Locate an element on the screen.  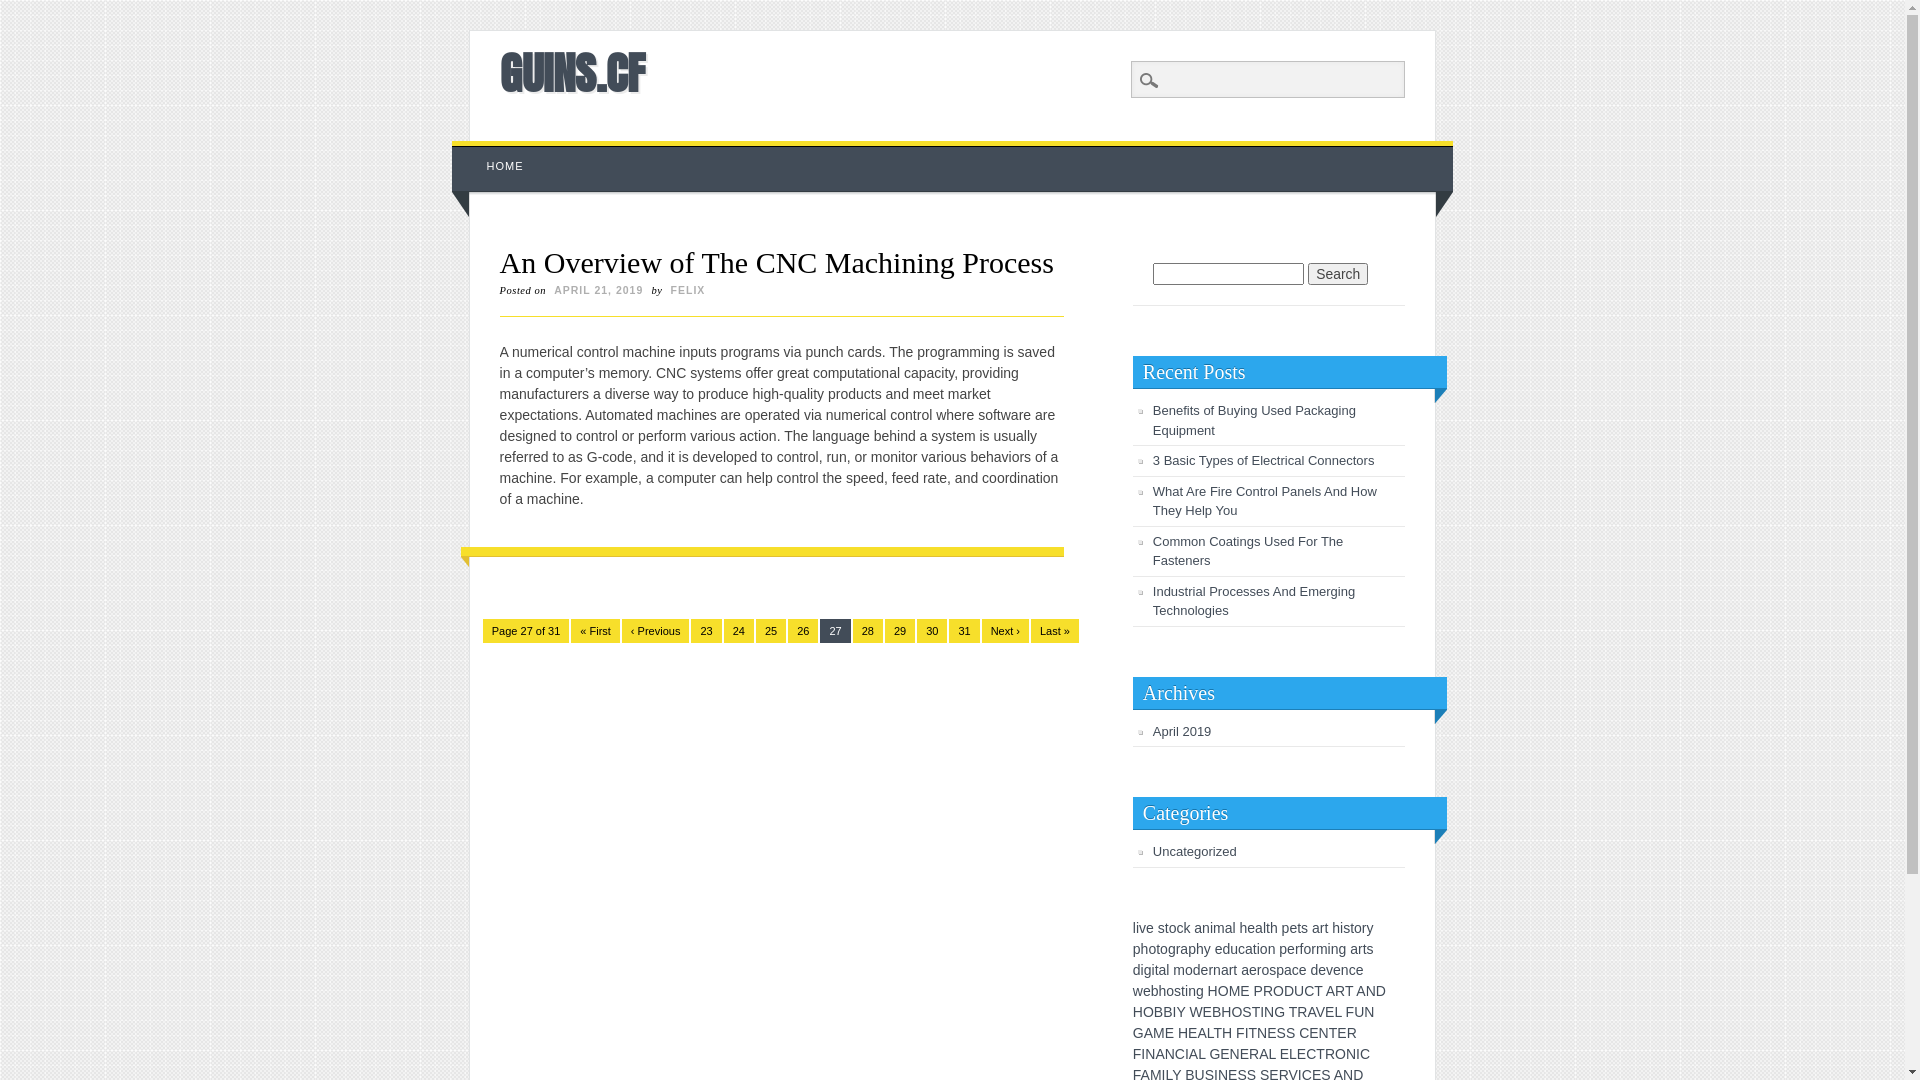
F is located at coordinates (1350, 1012).